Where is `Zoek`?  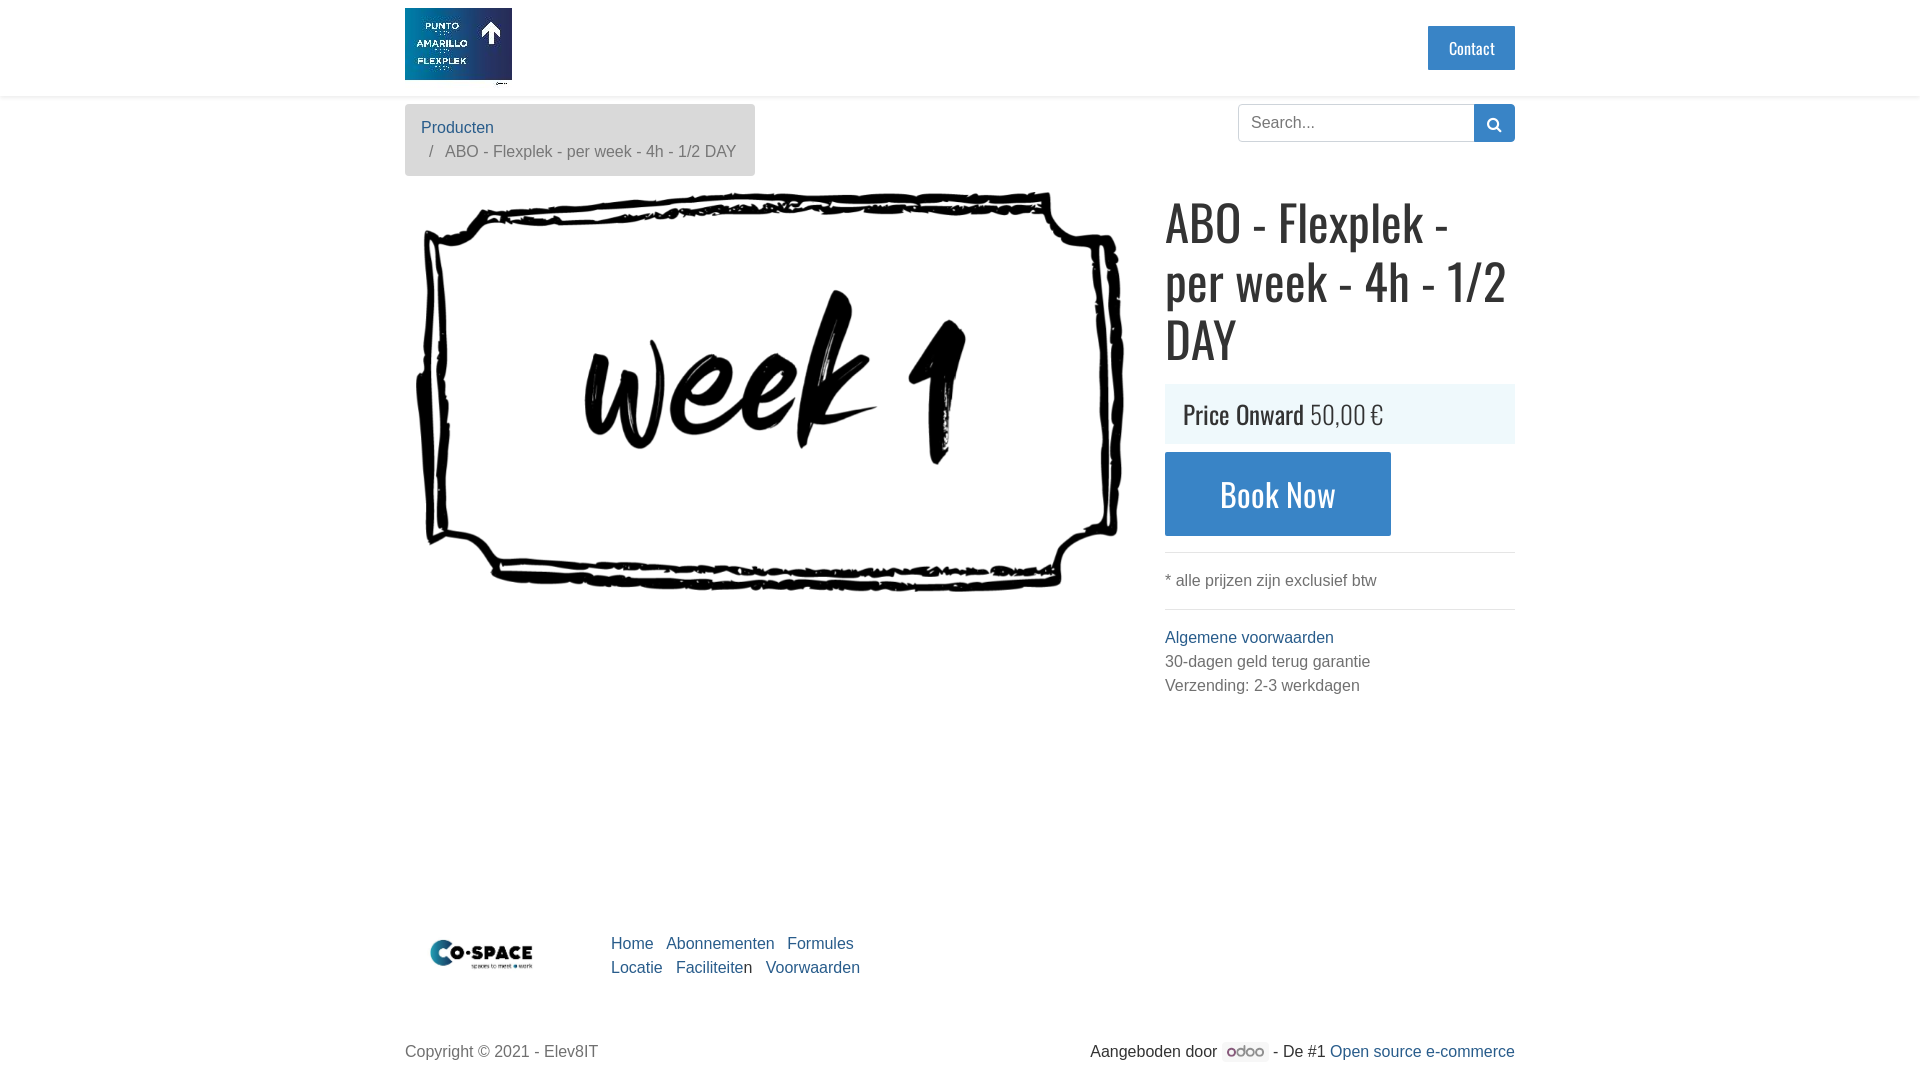
Zoek is located at coordinates (1494, 123).